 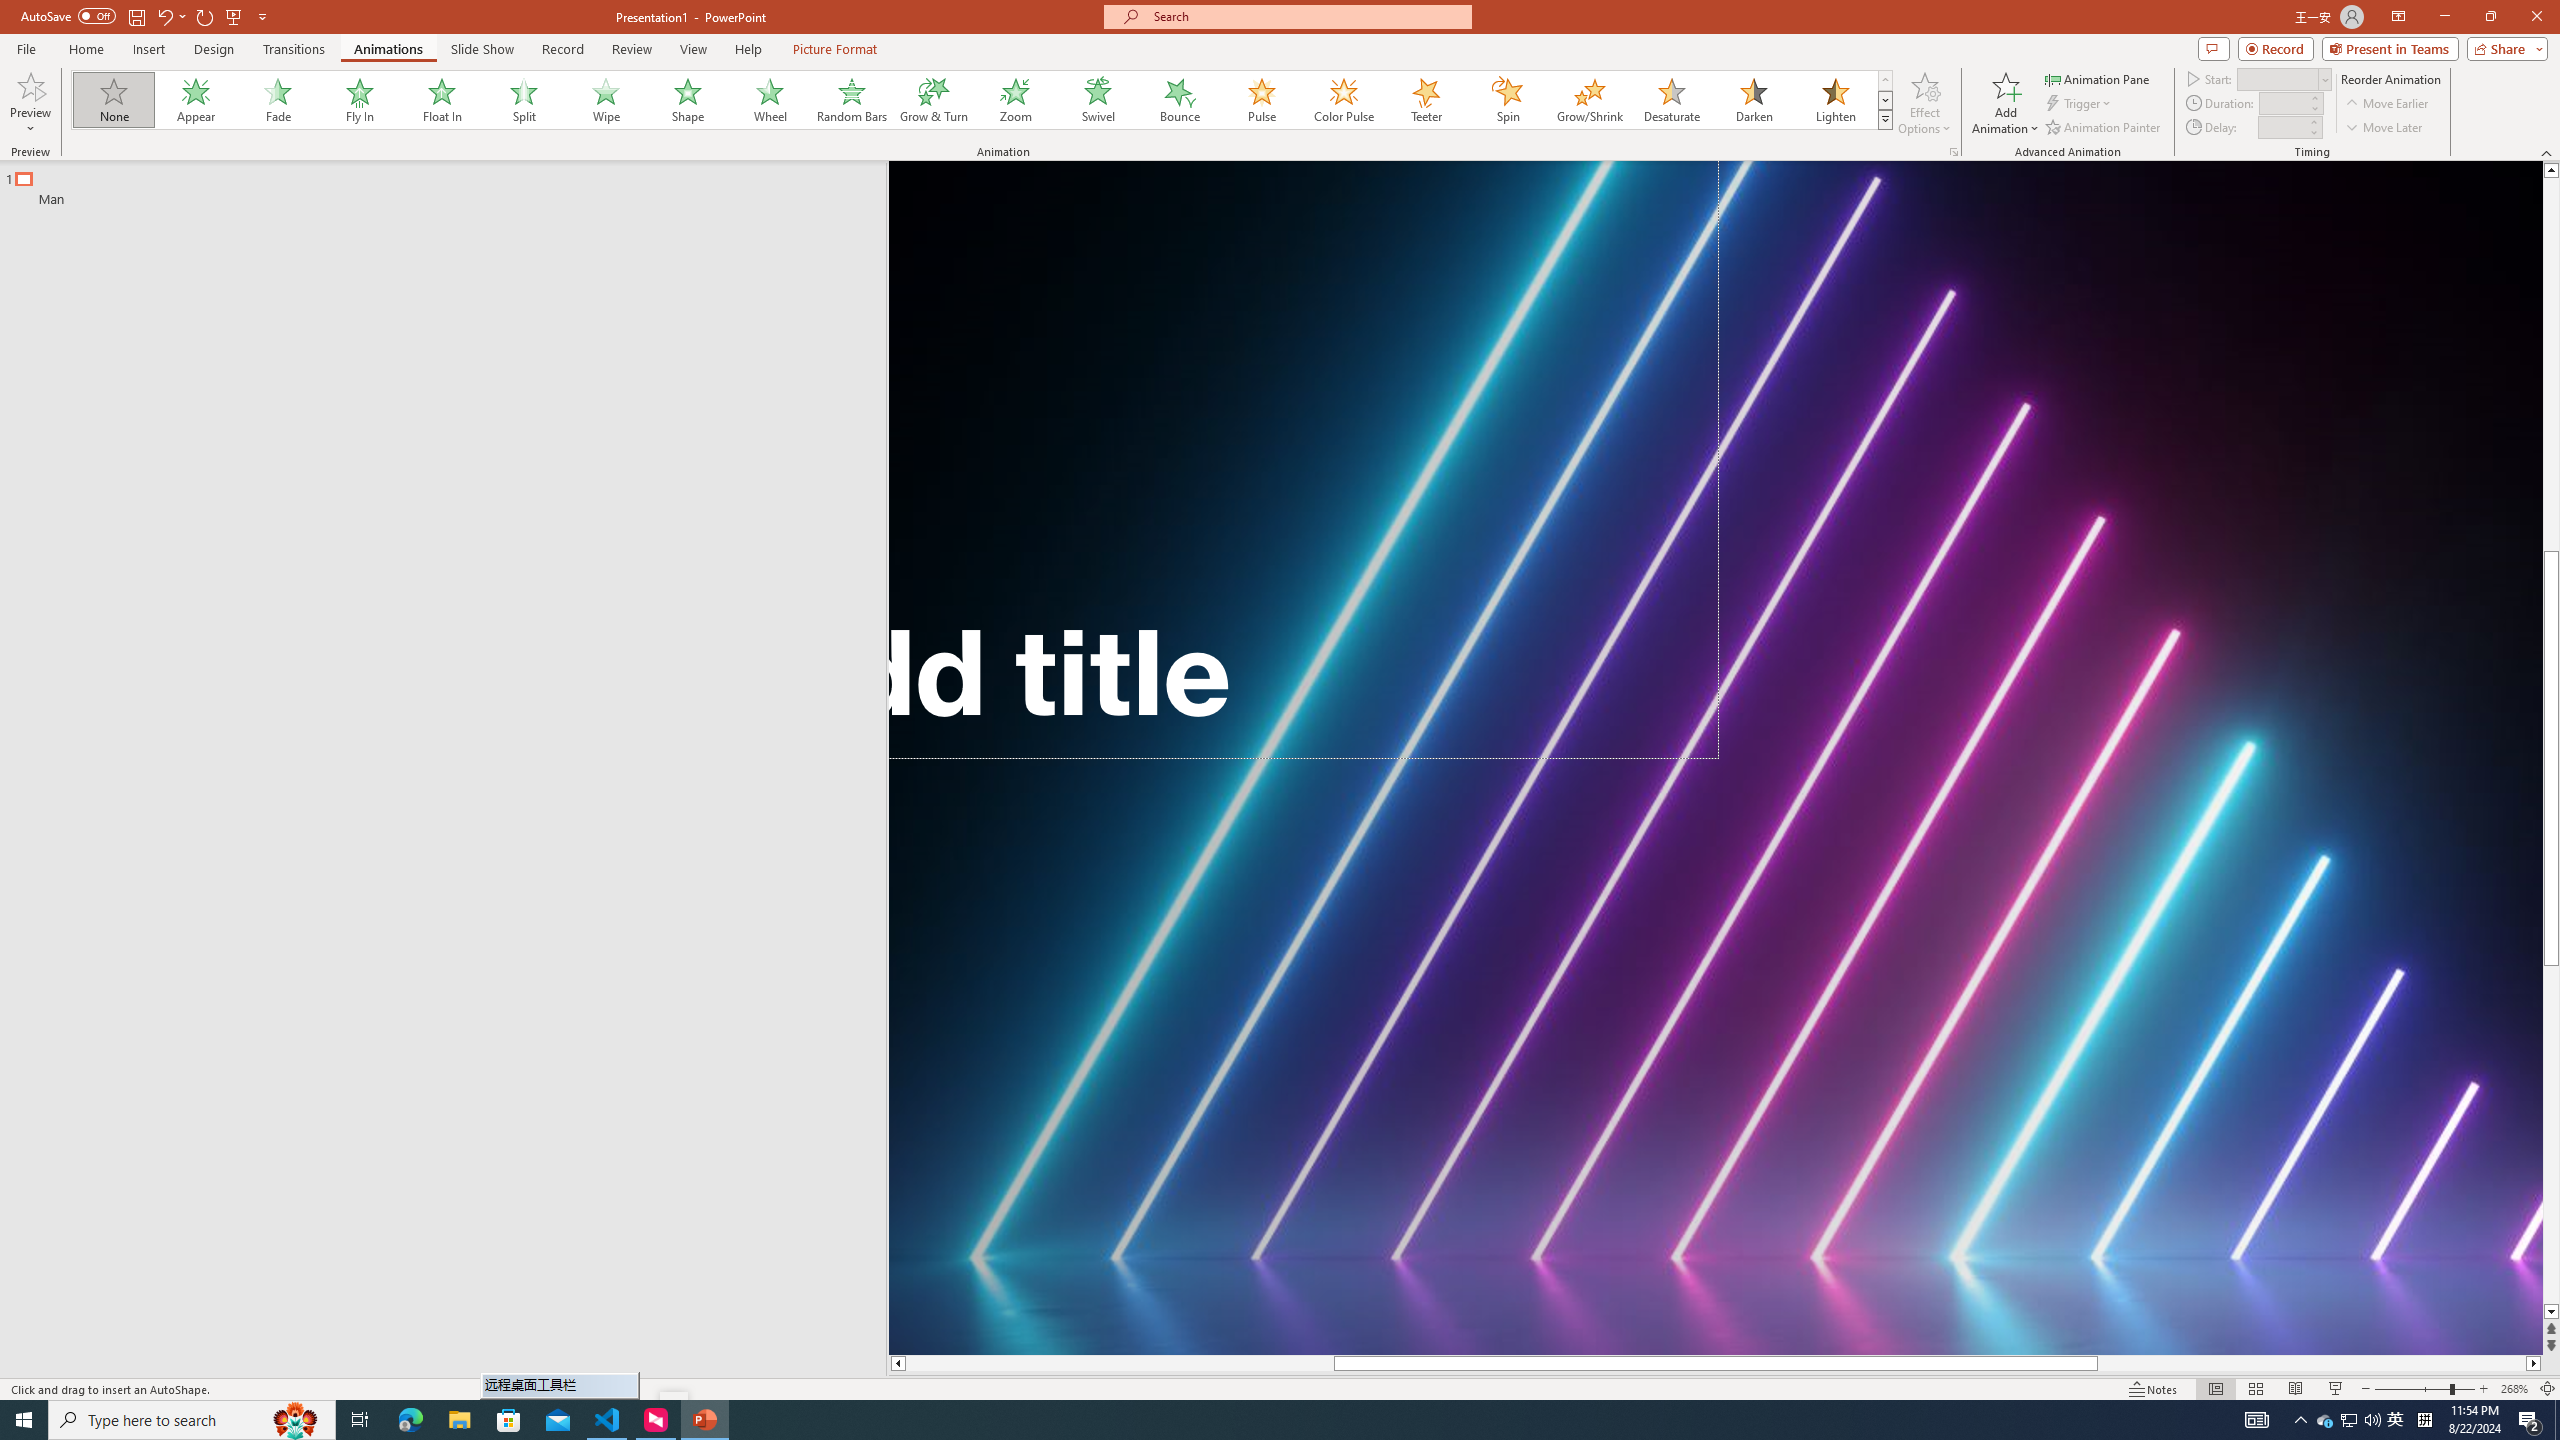 What do you see at coordinates (1098, 100) in the screenshot?
I see `Swivel` at bounding box center [1098, 100].